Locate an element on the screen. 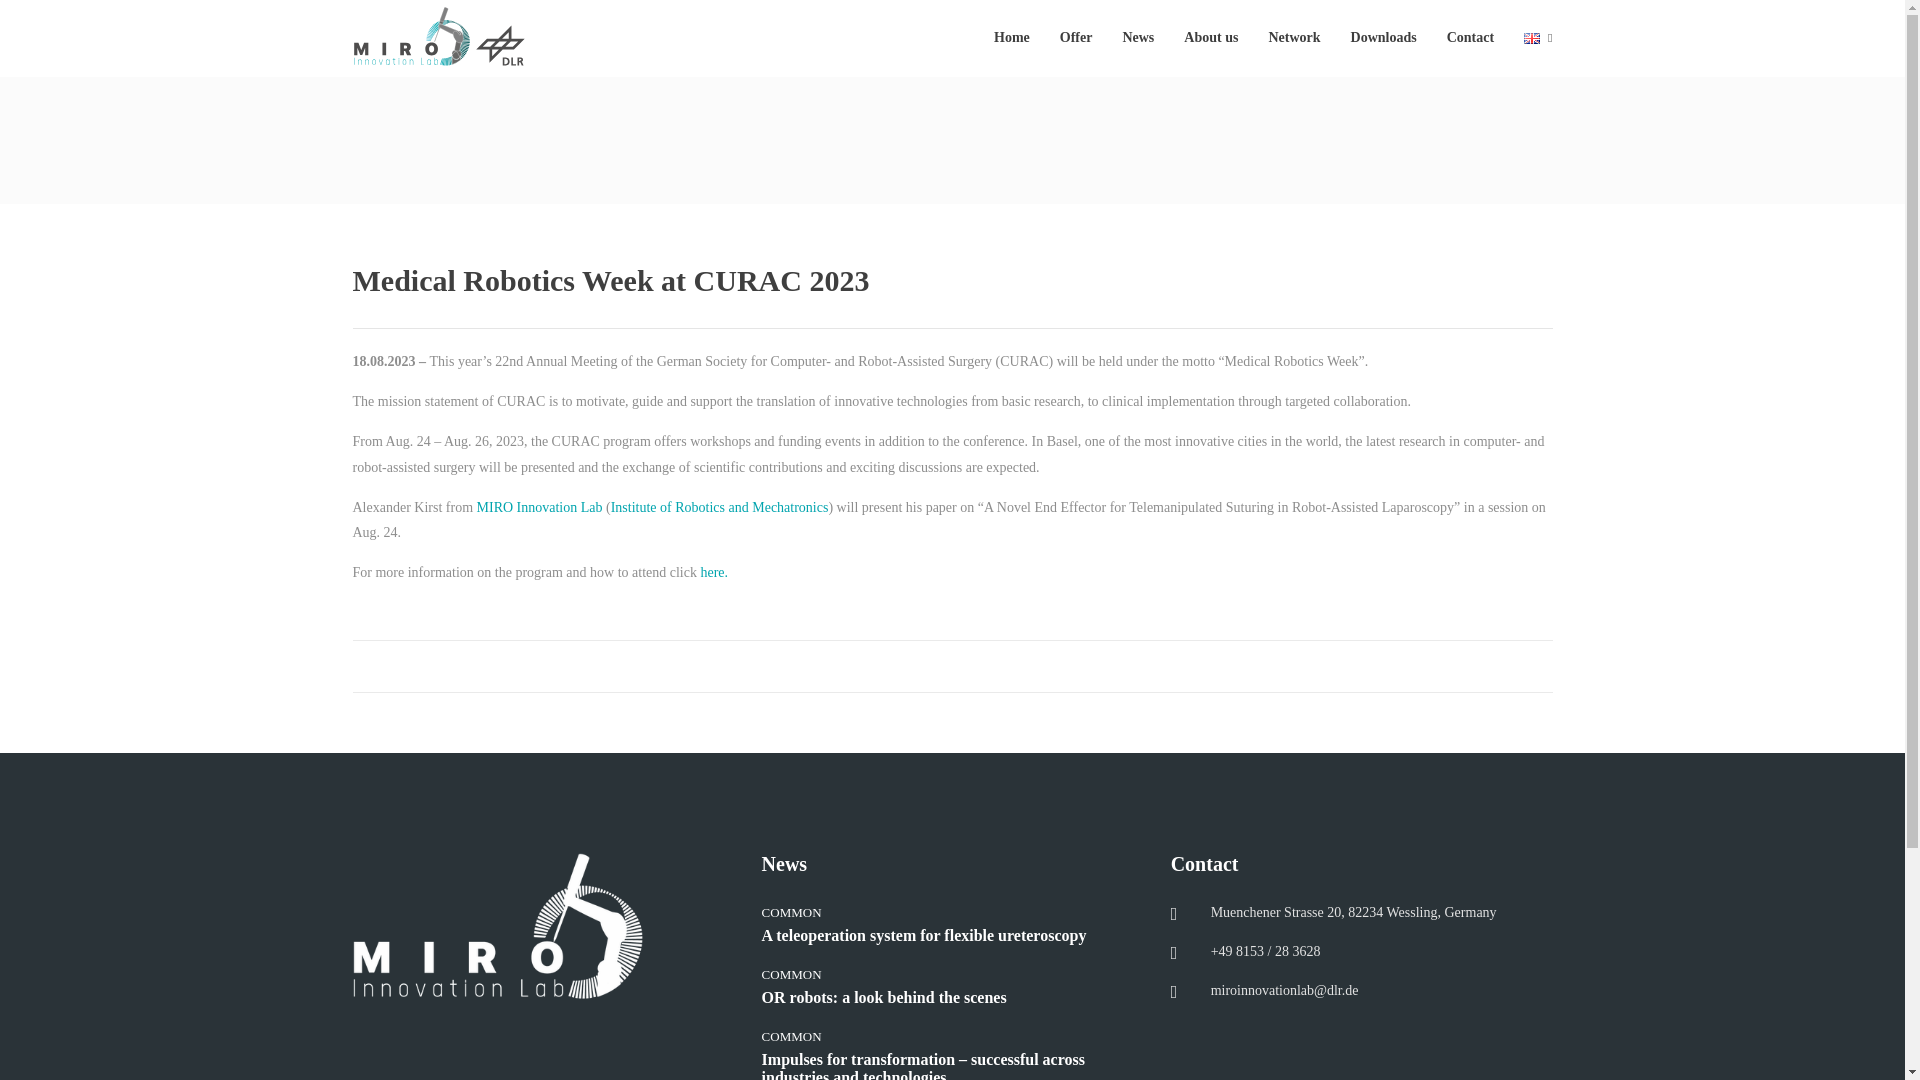 The image size is (1920, 1080). MIRO Innovation Lab is located at coordinates (539, 508).